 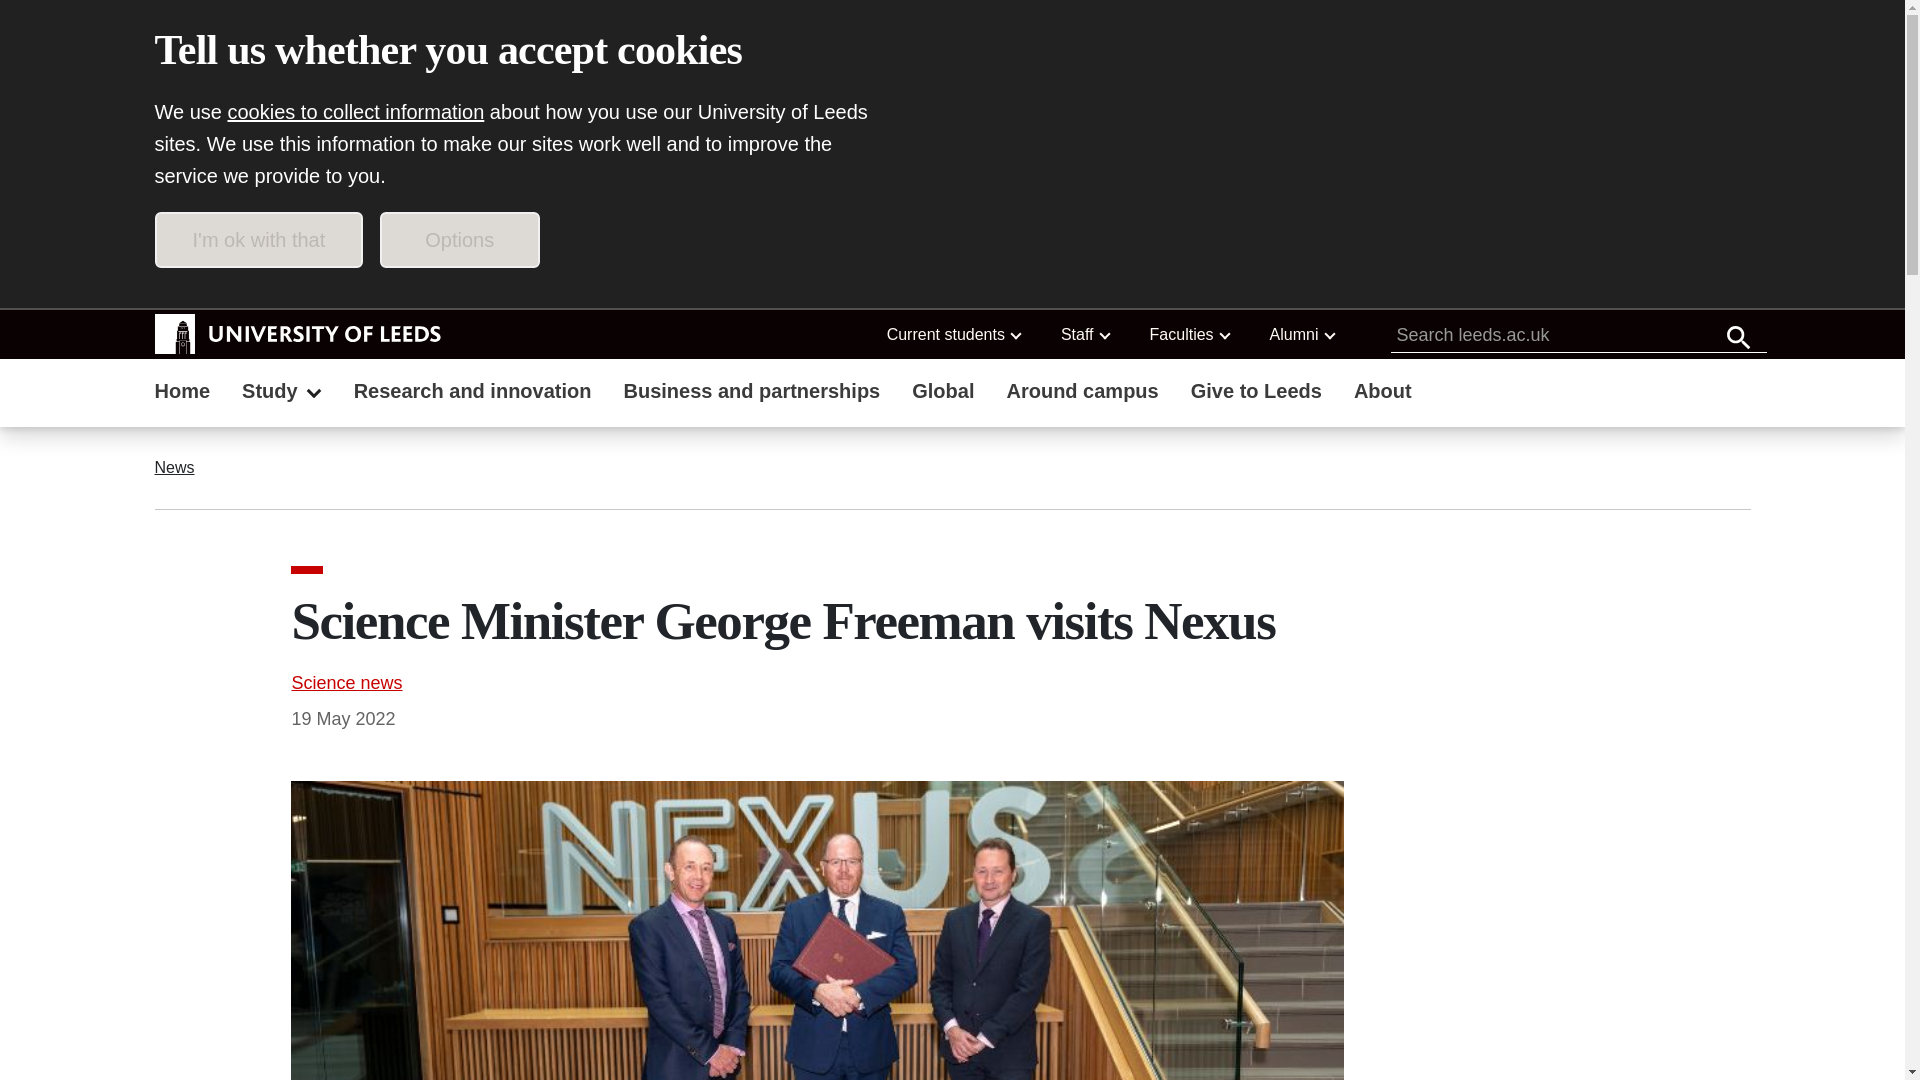 I want to click on Staff, so click(x=1084, y=334).